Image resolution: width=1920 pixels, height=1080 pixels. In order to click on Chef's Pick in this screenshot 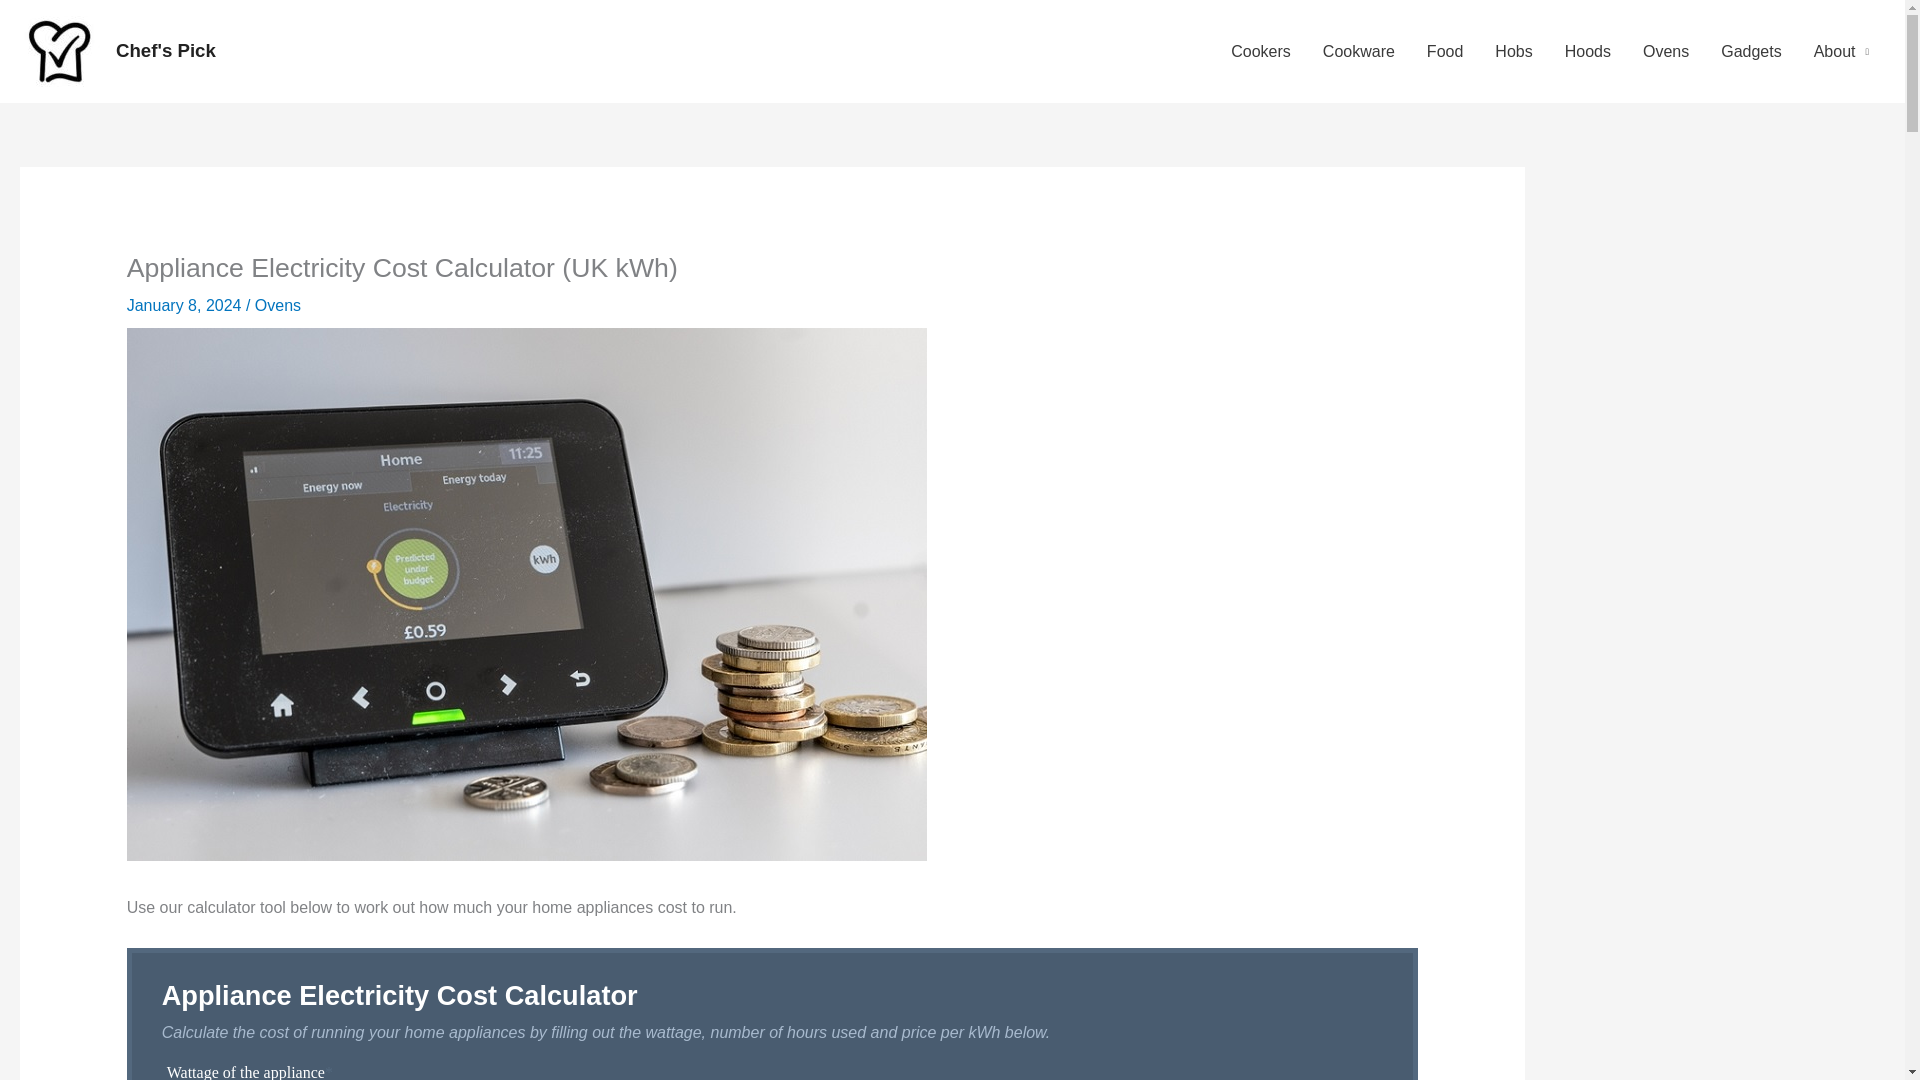, I will do `click(165, 50)`.